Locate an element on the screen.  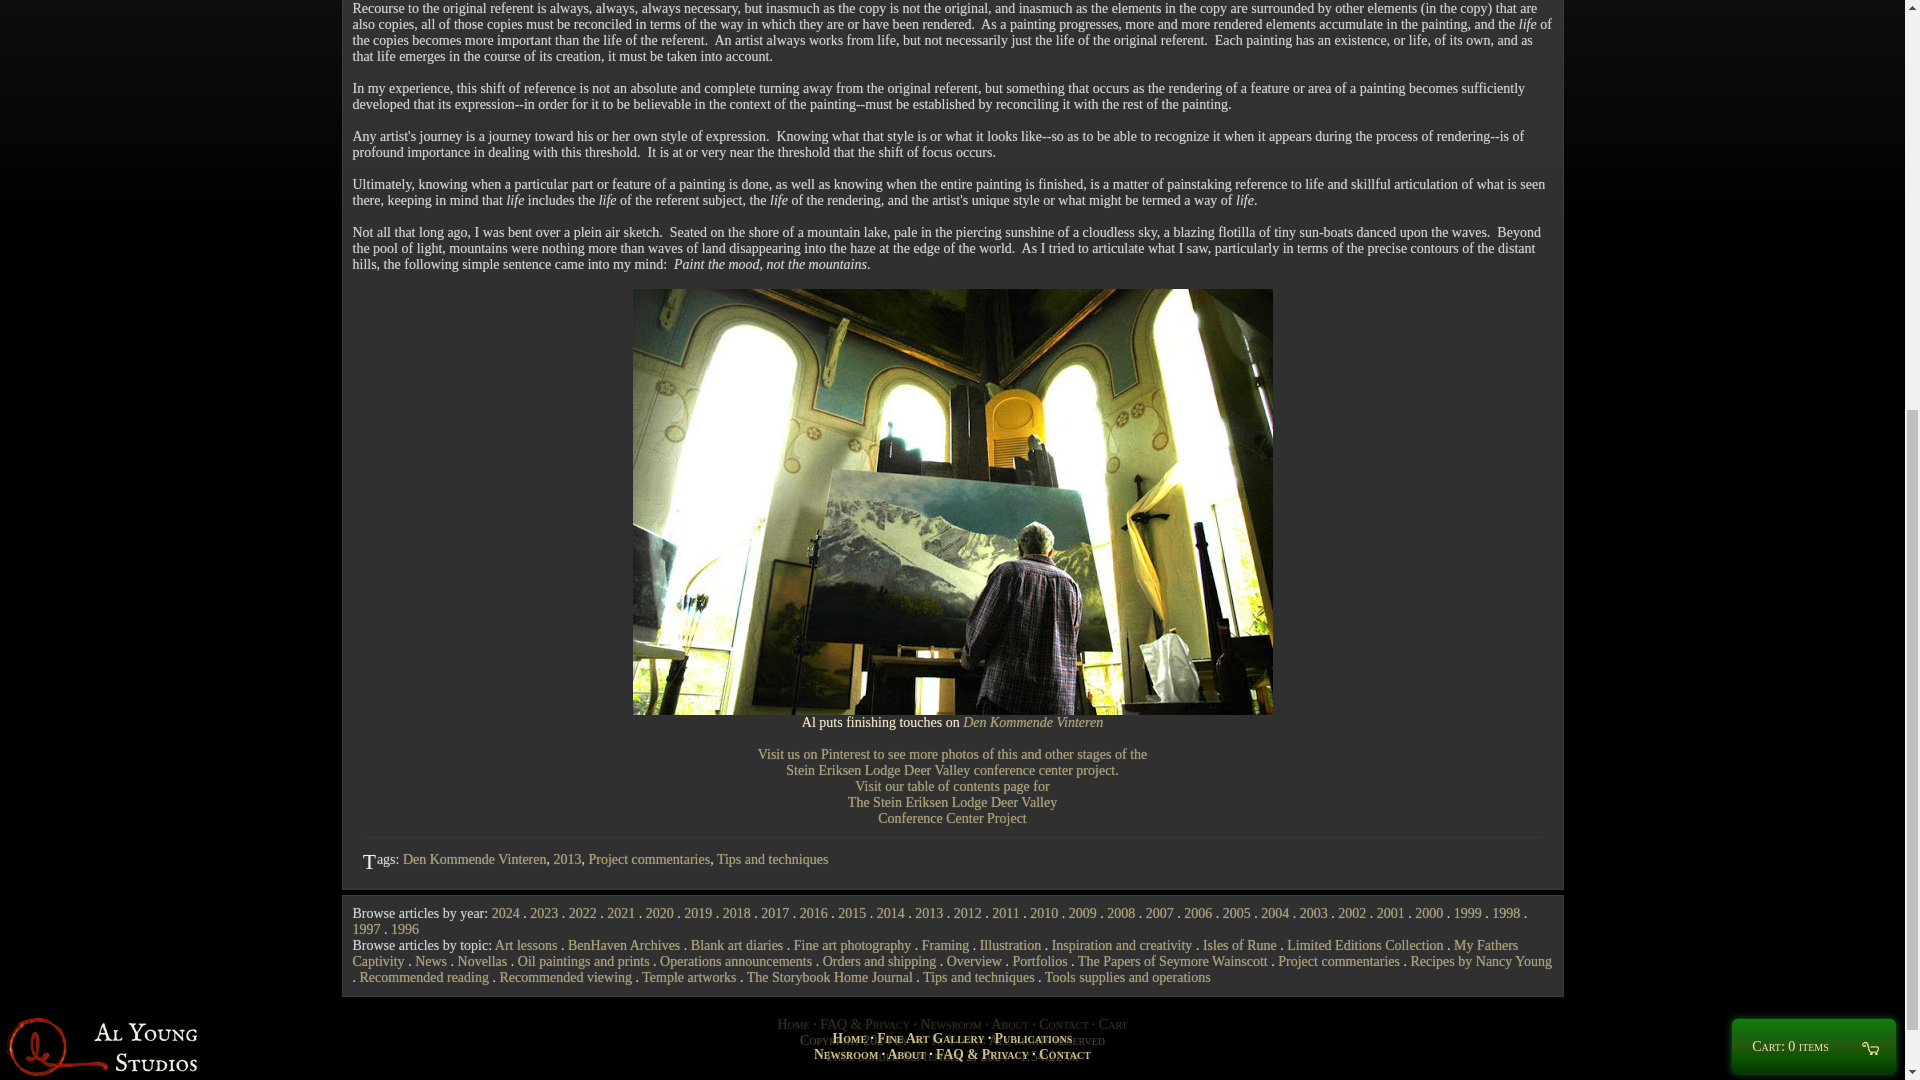
2007 is located at coordinates (1160, 914).